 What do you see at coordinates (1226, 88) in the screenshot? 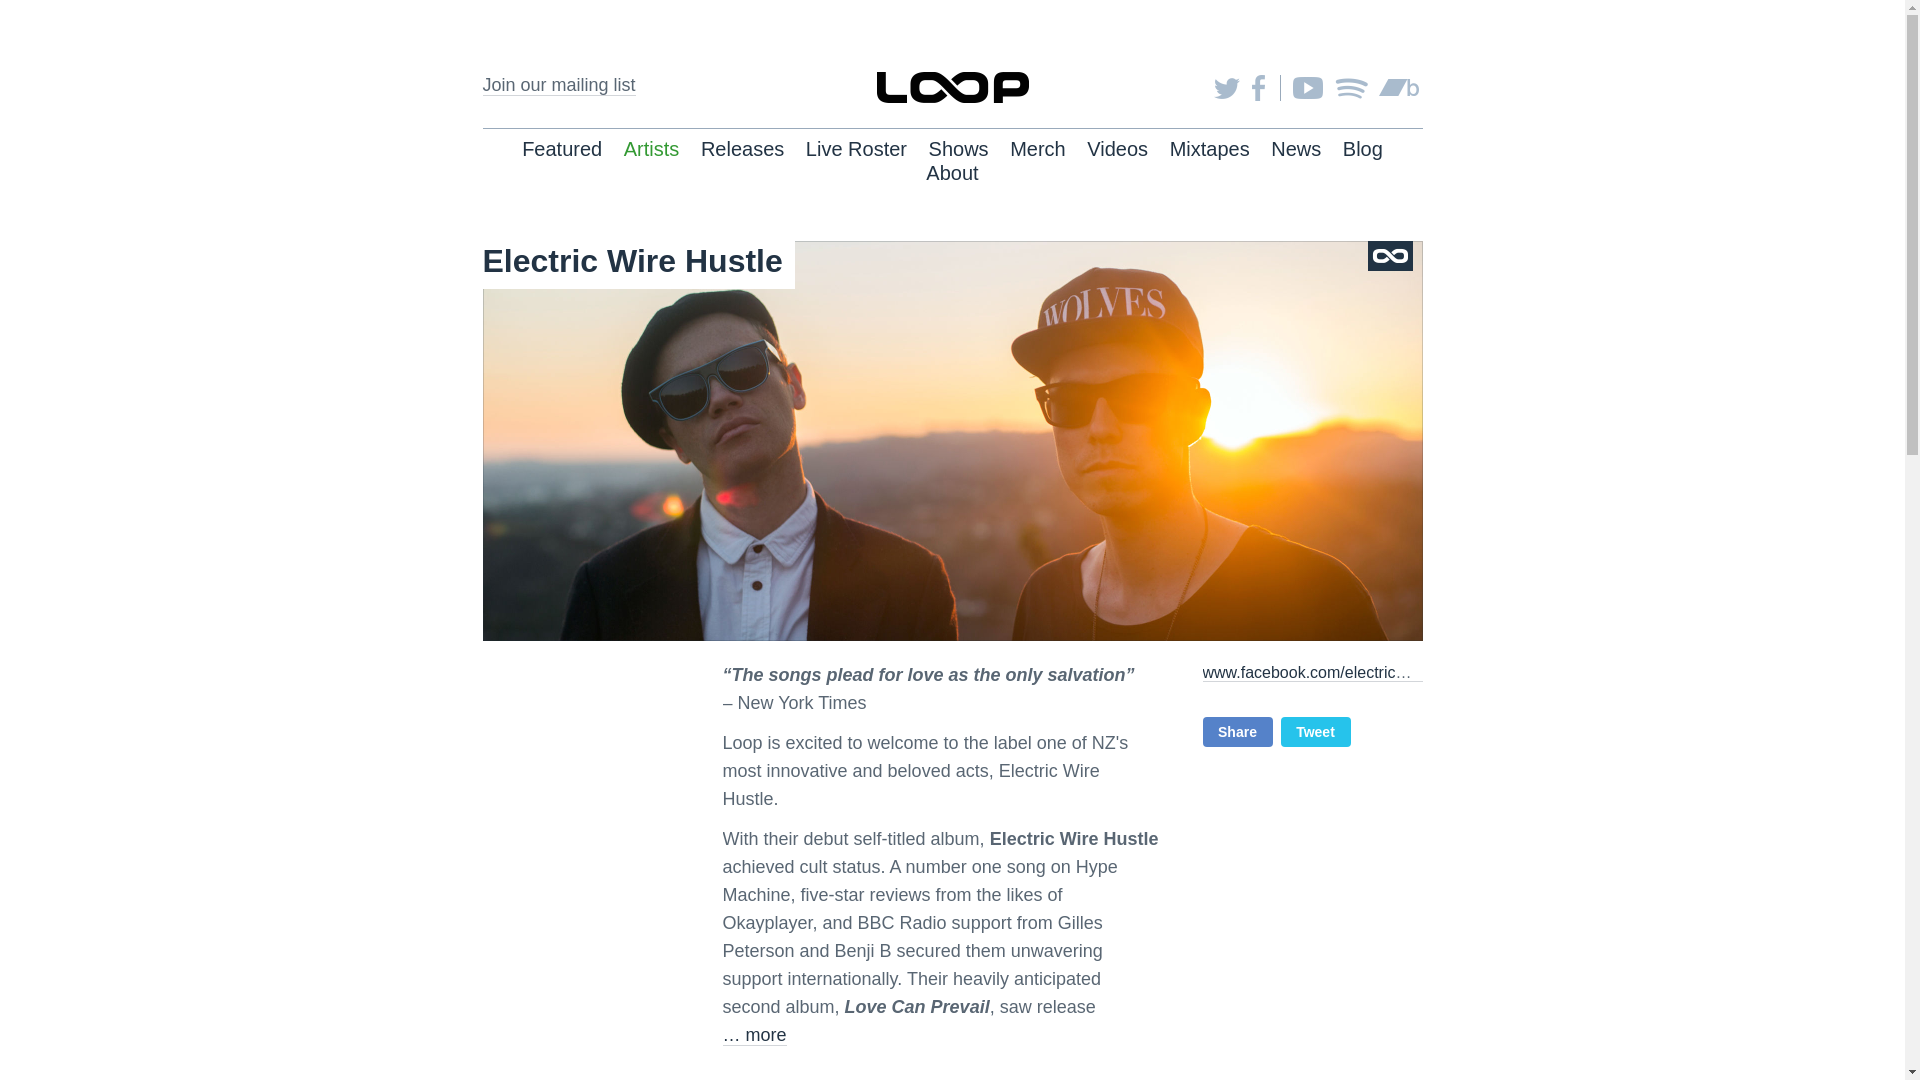
I see `Twitter` at bounding box center [1226, 88].